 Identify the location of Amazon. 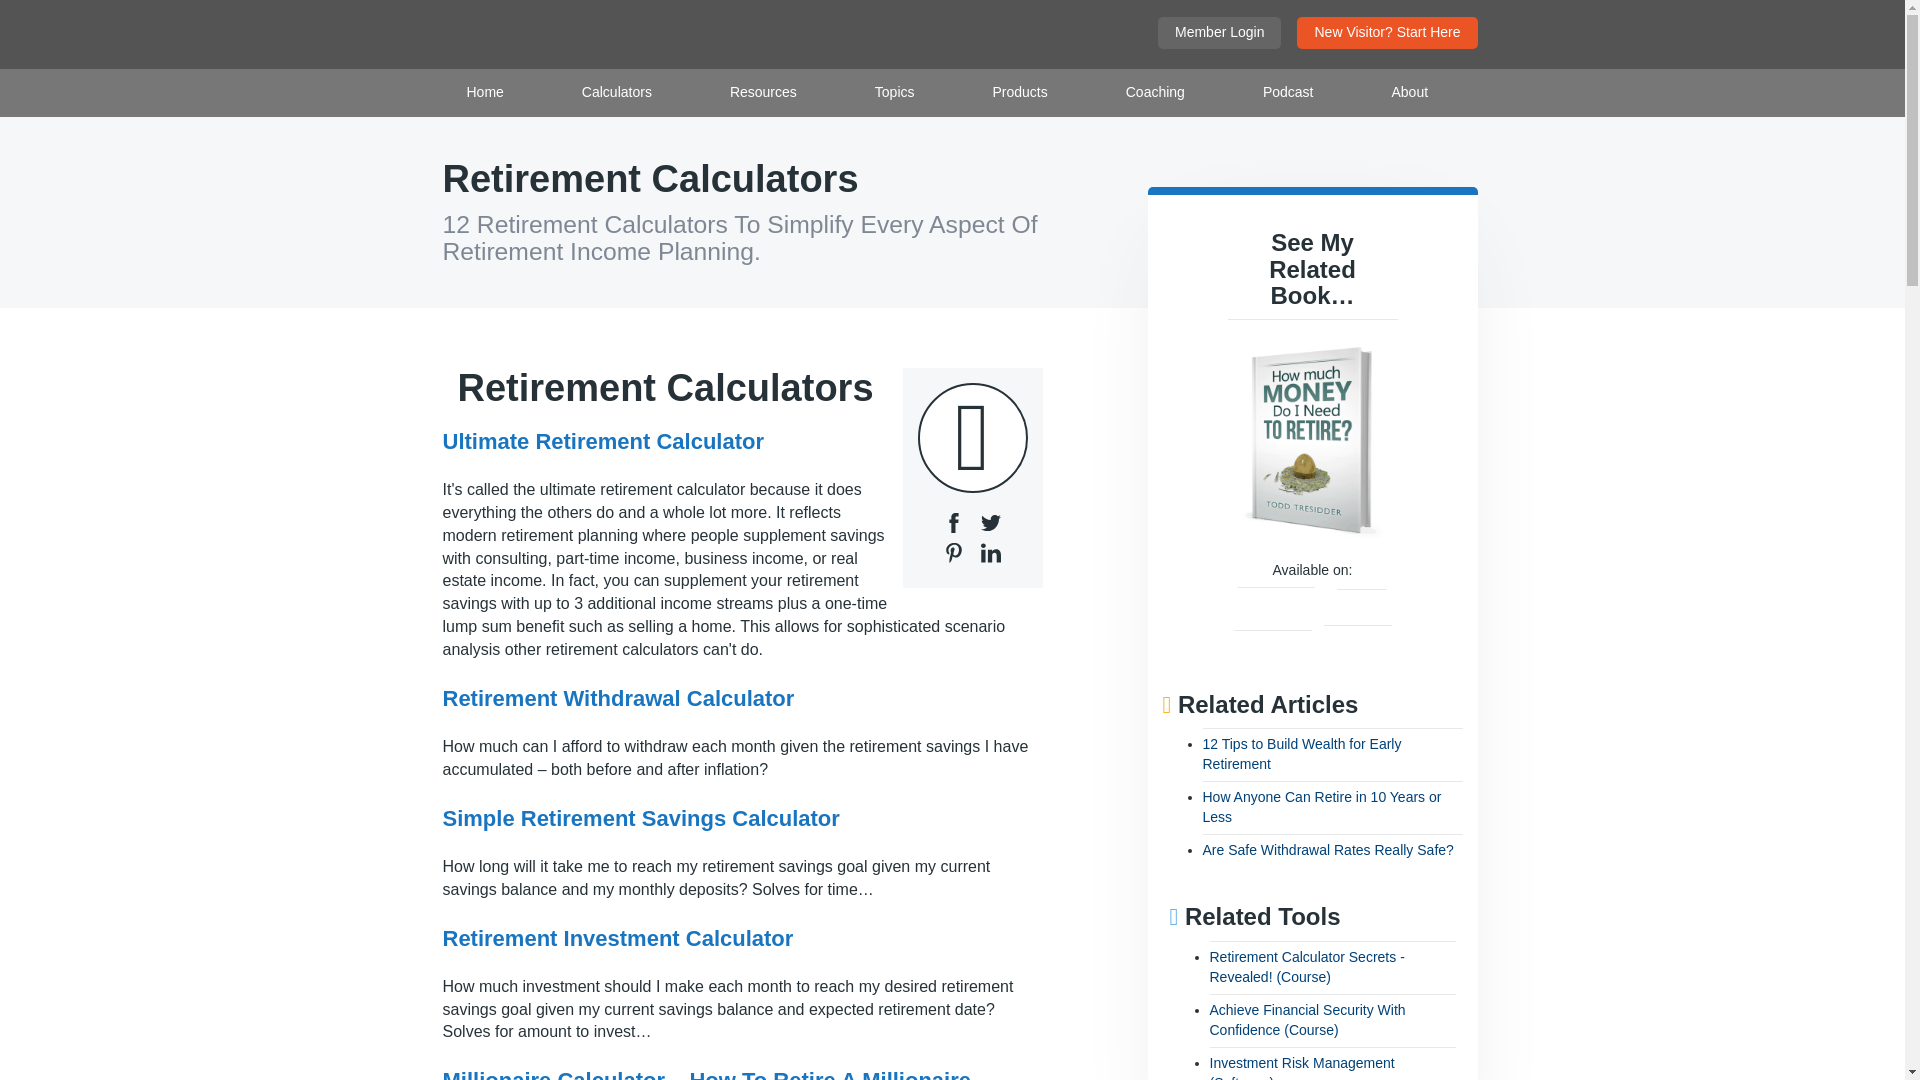
(1276, 603).